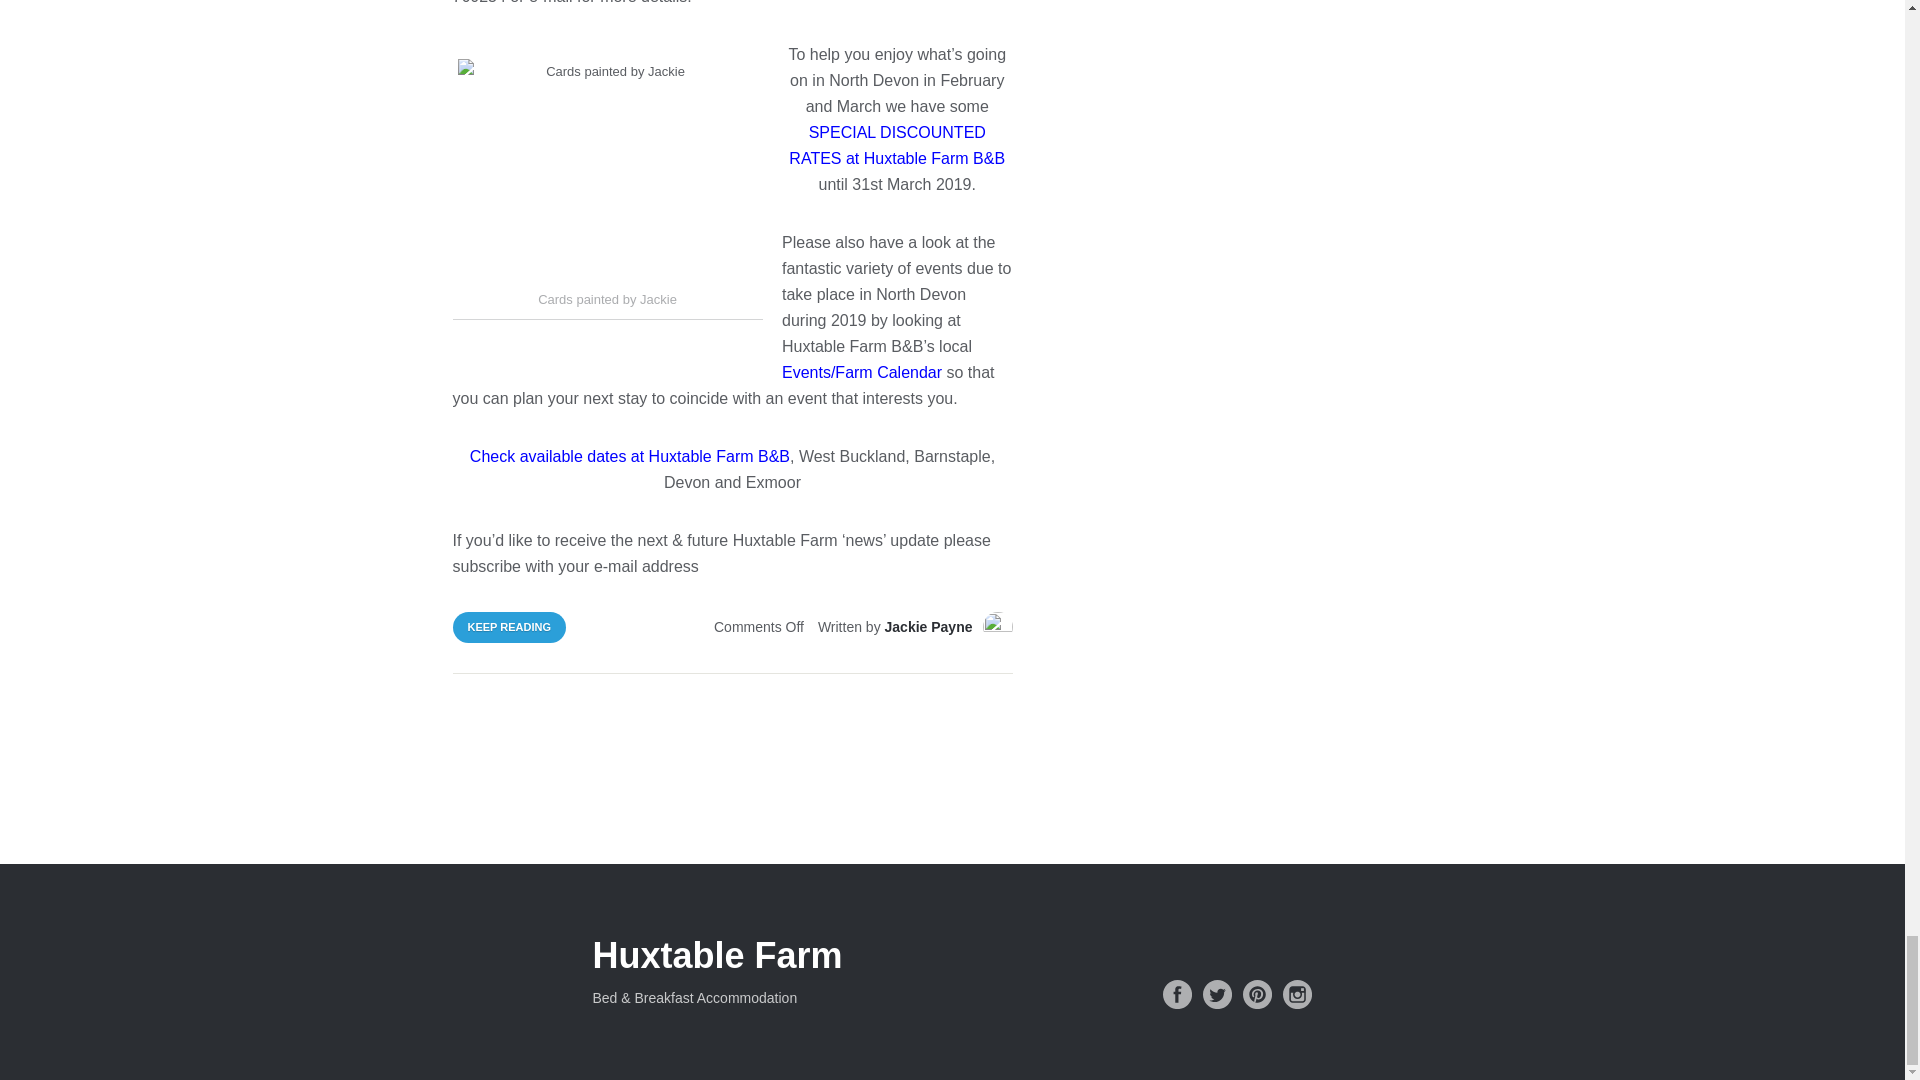 The height and width of the screenshot is (1080, 1920). What do you see at coordinates (1296, 994) in the screenshot?
I see `Follow on Instagram` at bounding box center [1296, 994].